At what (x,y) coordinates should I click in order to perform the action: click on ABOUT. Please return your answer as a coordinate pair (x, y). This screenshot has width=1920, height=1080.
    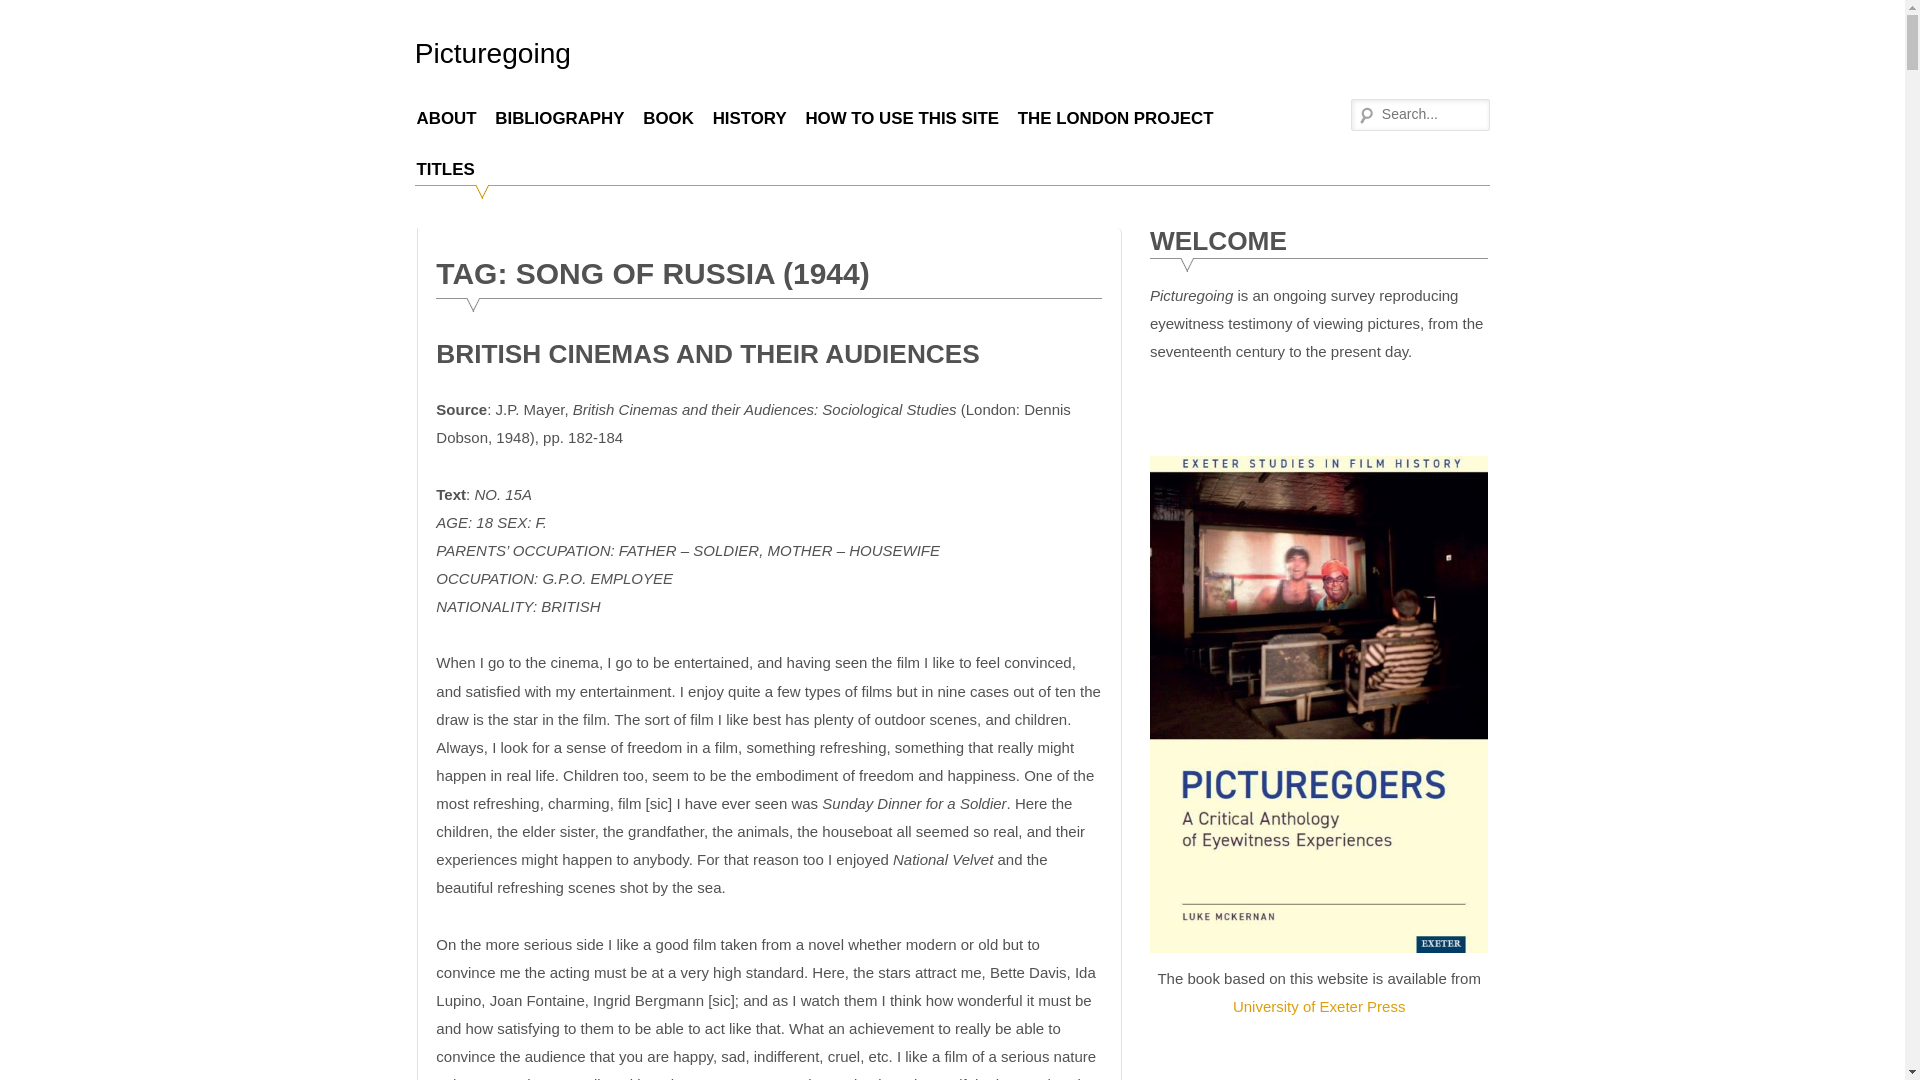
    Looking at the image, I should click on (446, 118).